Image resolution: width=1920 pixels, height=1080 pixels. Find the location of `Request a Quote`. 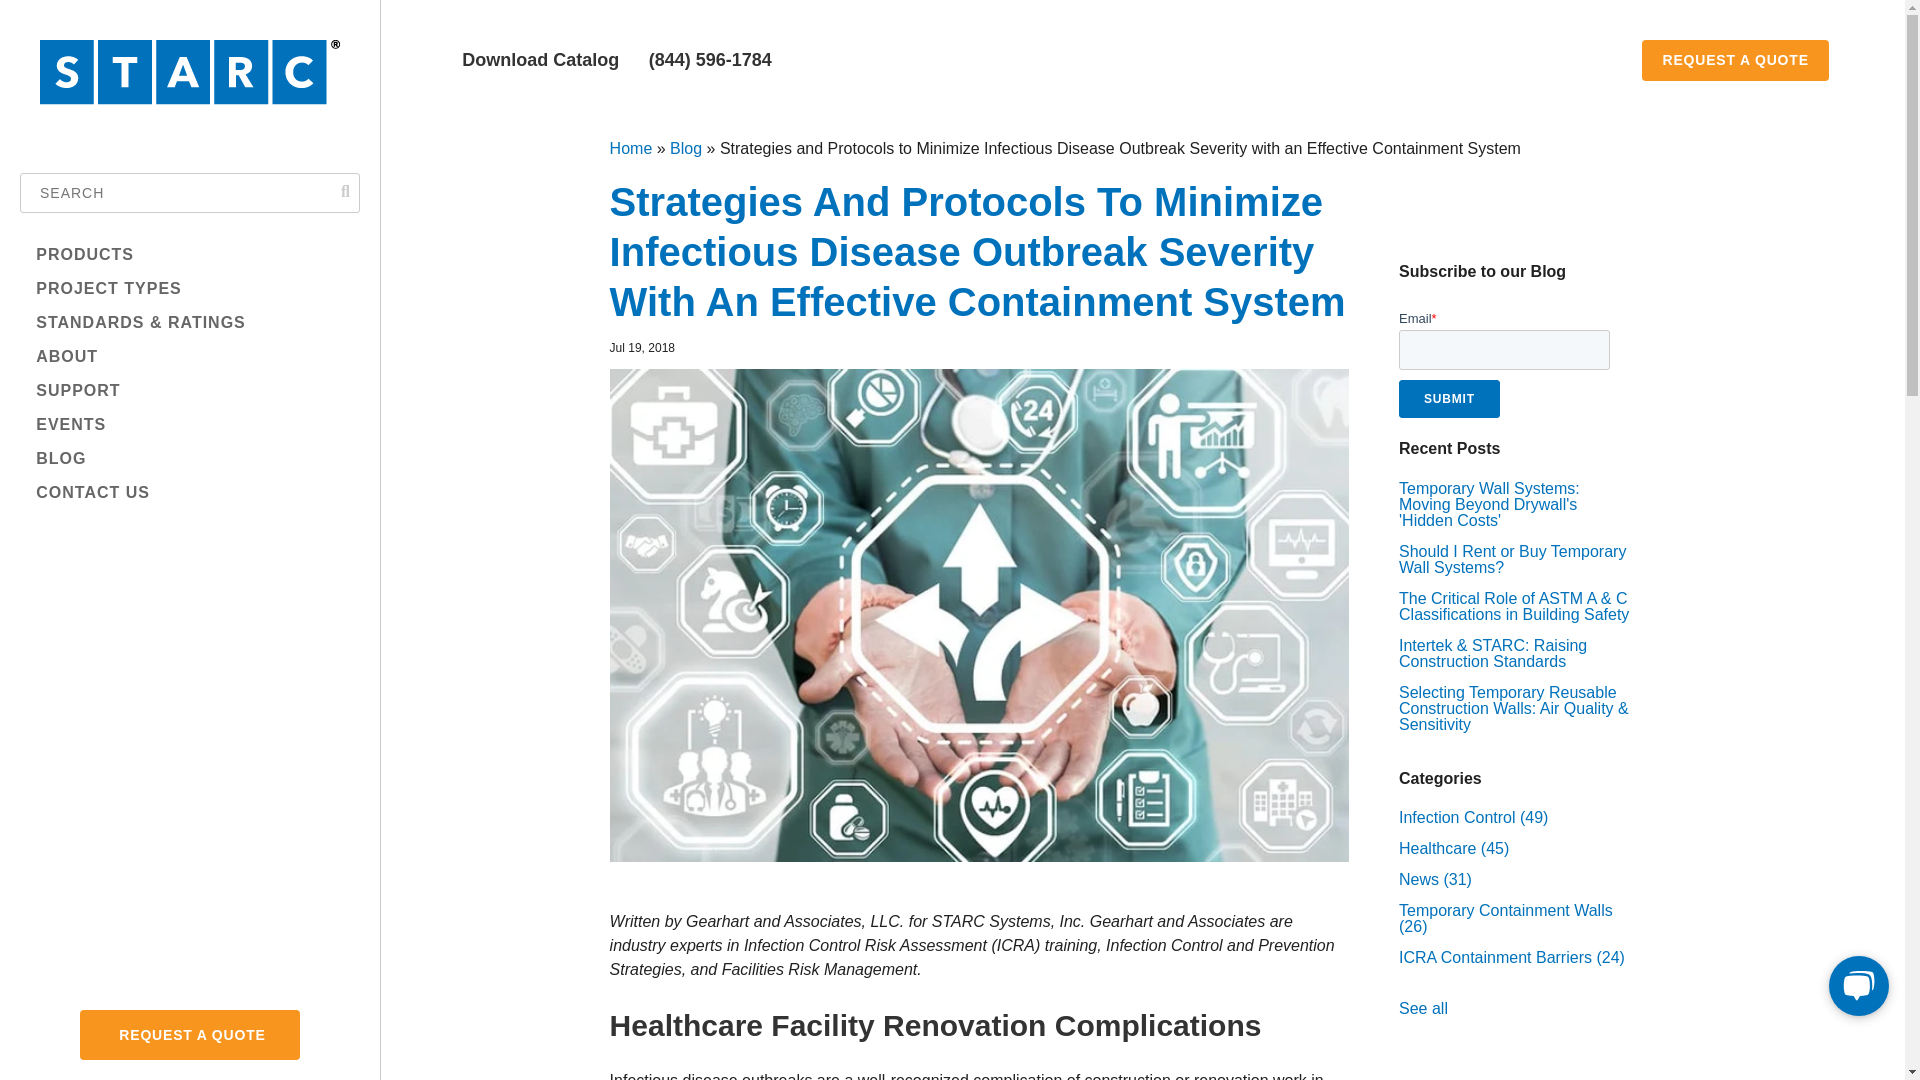

Request a Quote is located at coordinates (1734, 60).